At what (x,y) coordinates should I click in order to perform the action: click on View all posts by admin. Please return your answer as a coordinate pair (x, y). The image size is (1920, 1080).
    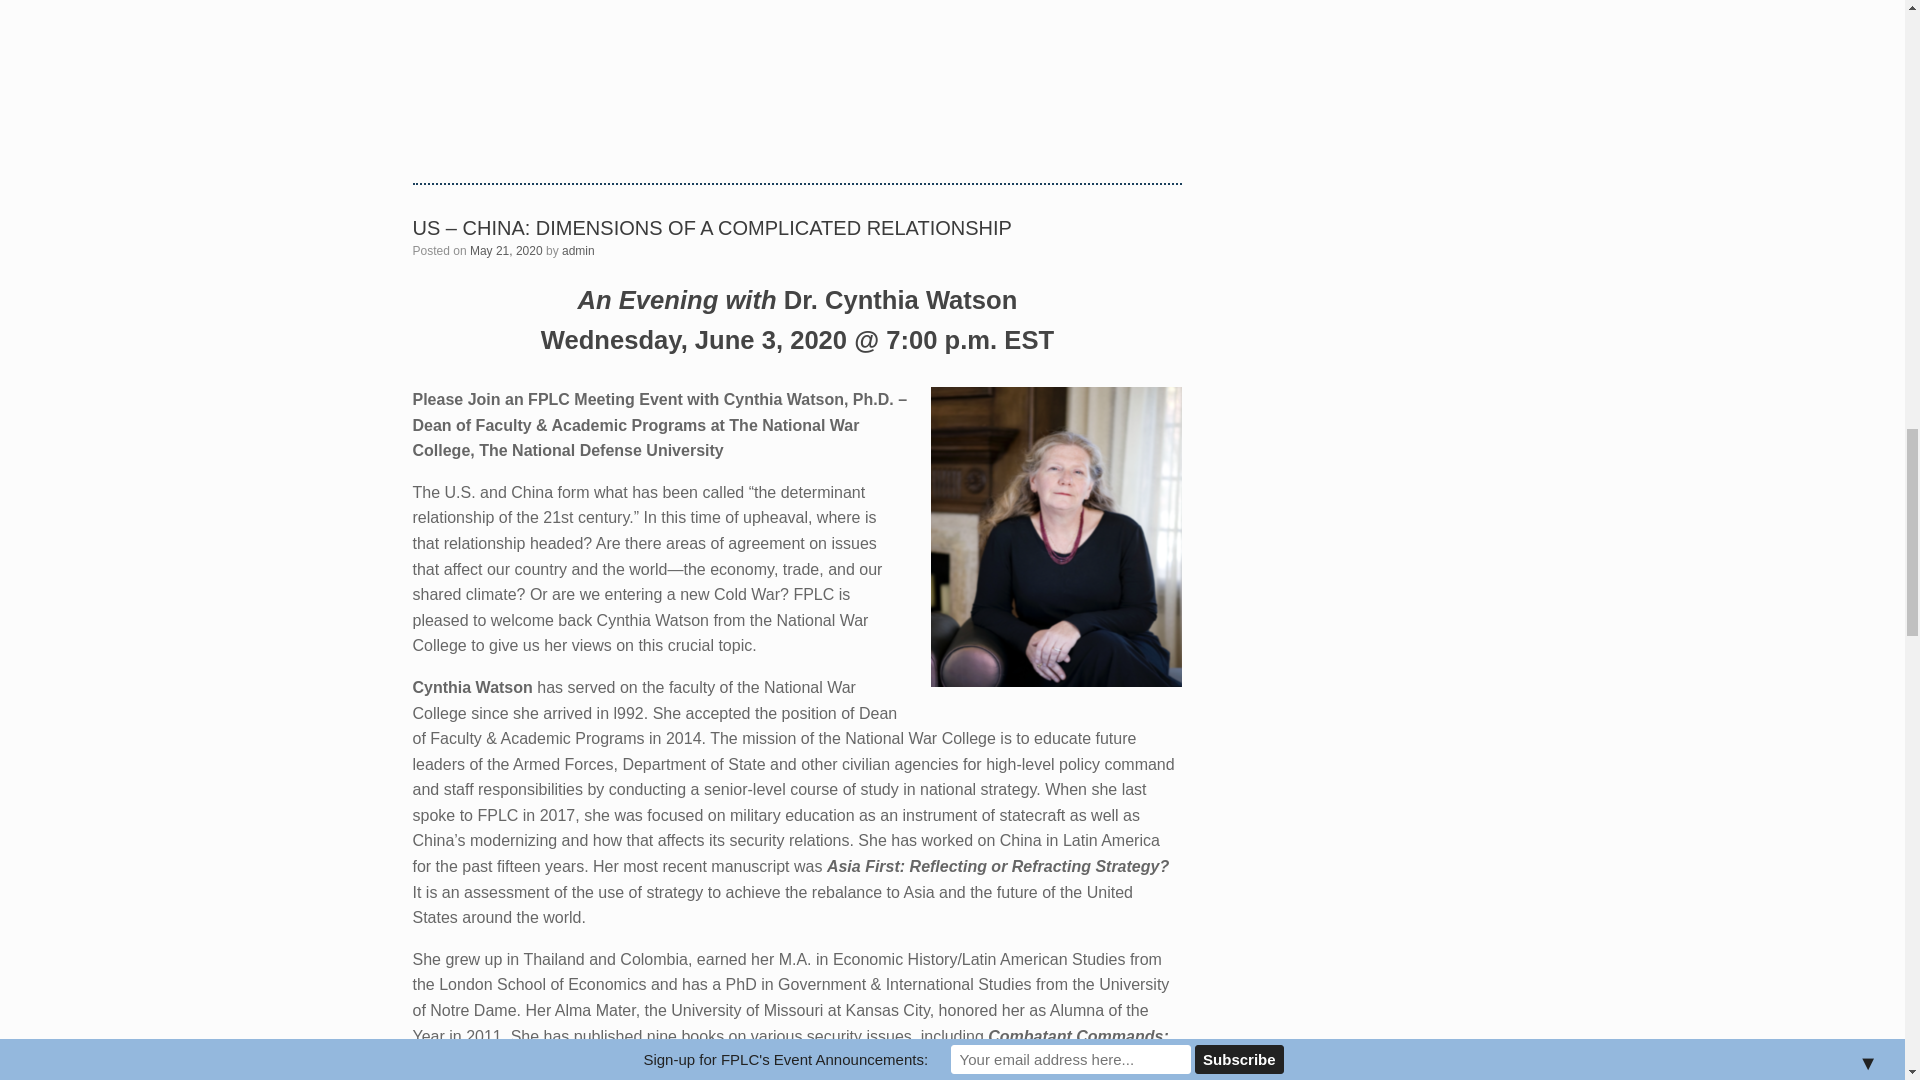
    Looking at the image, I should click on (578, 251).